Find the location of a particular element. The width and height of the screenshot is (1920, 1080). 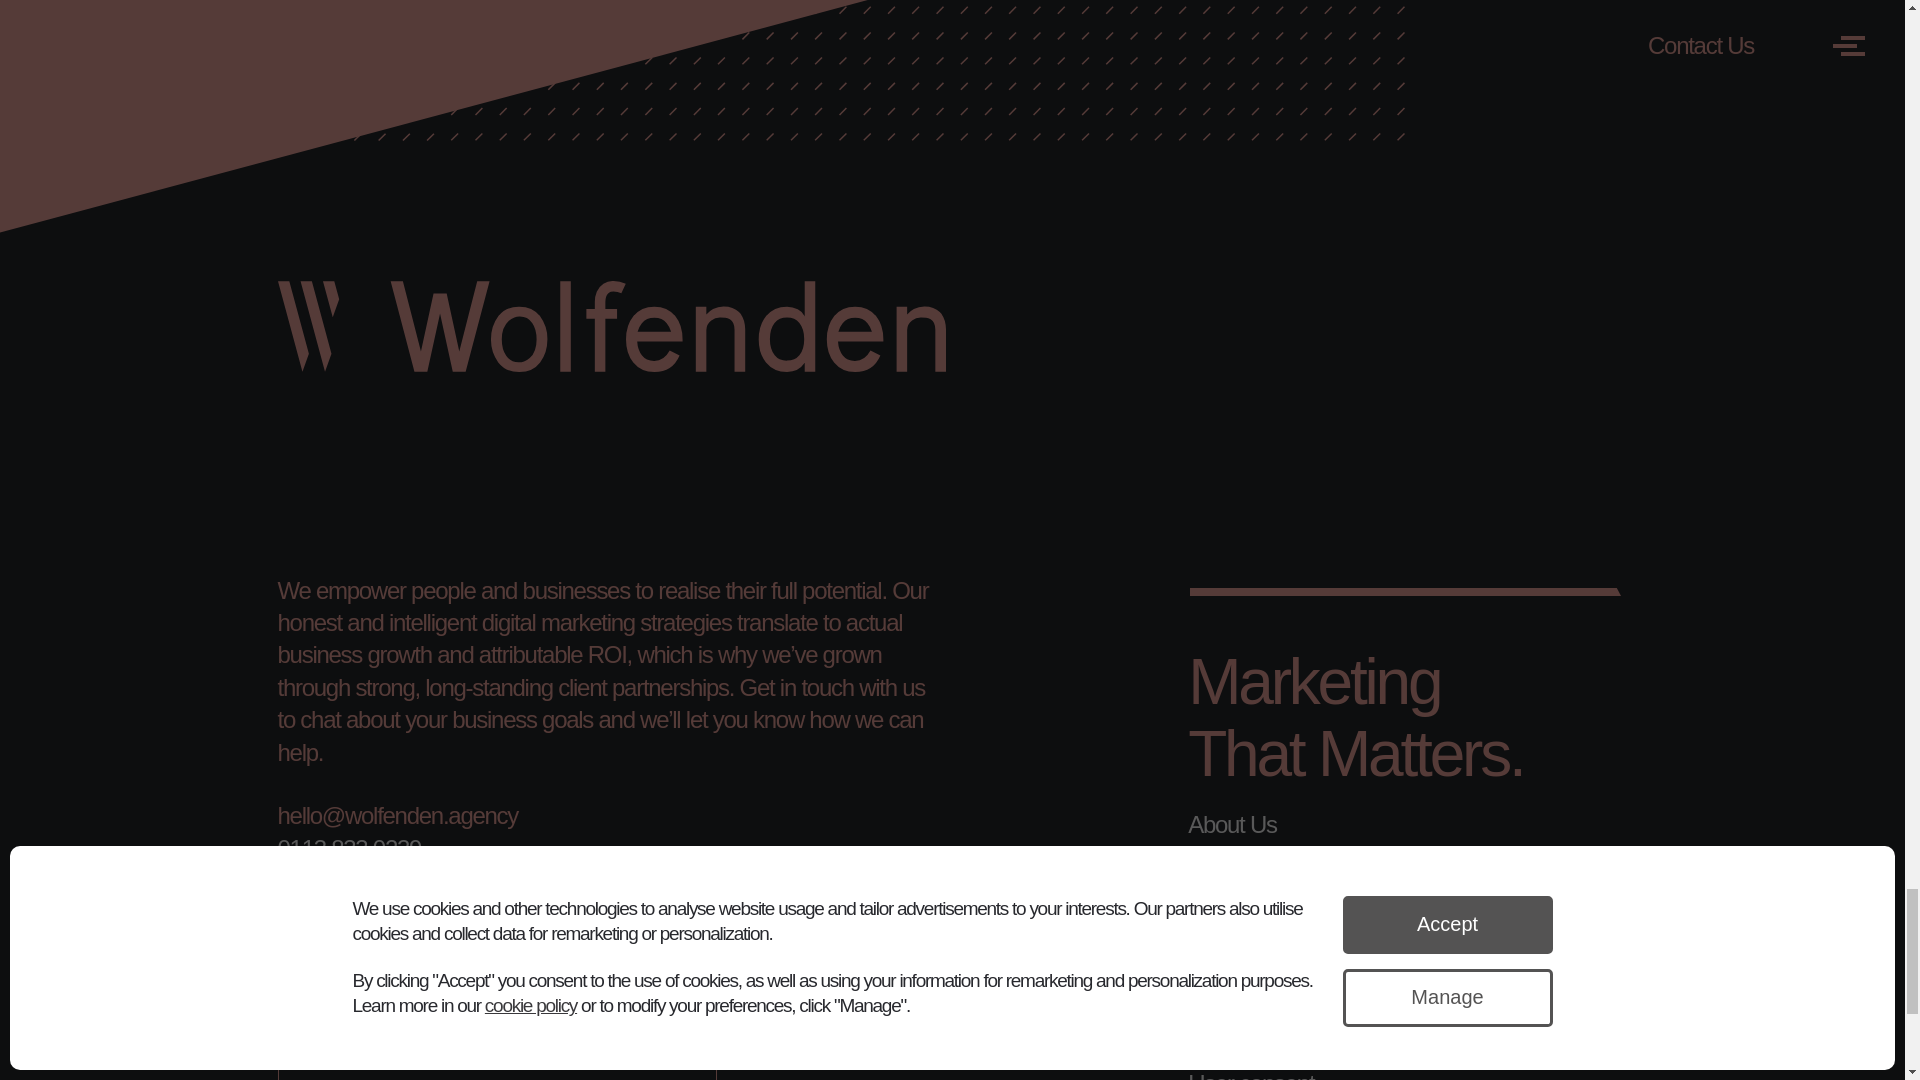

About Us is located at coordinates (1232, 825).